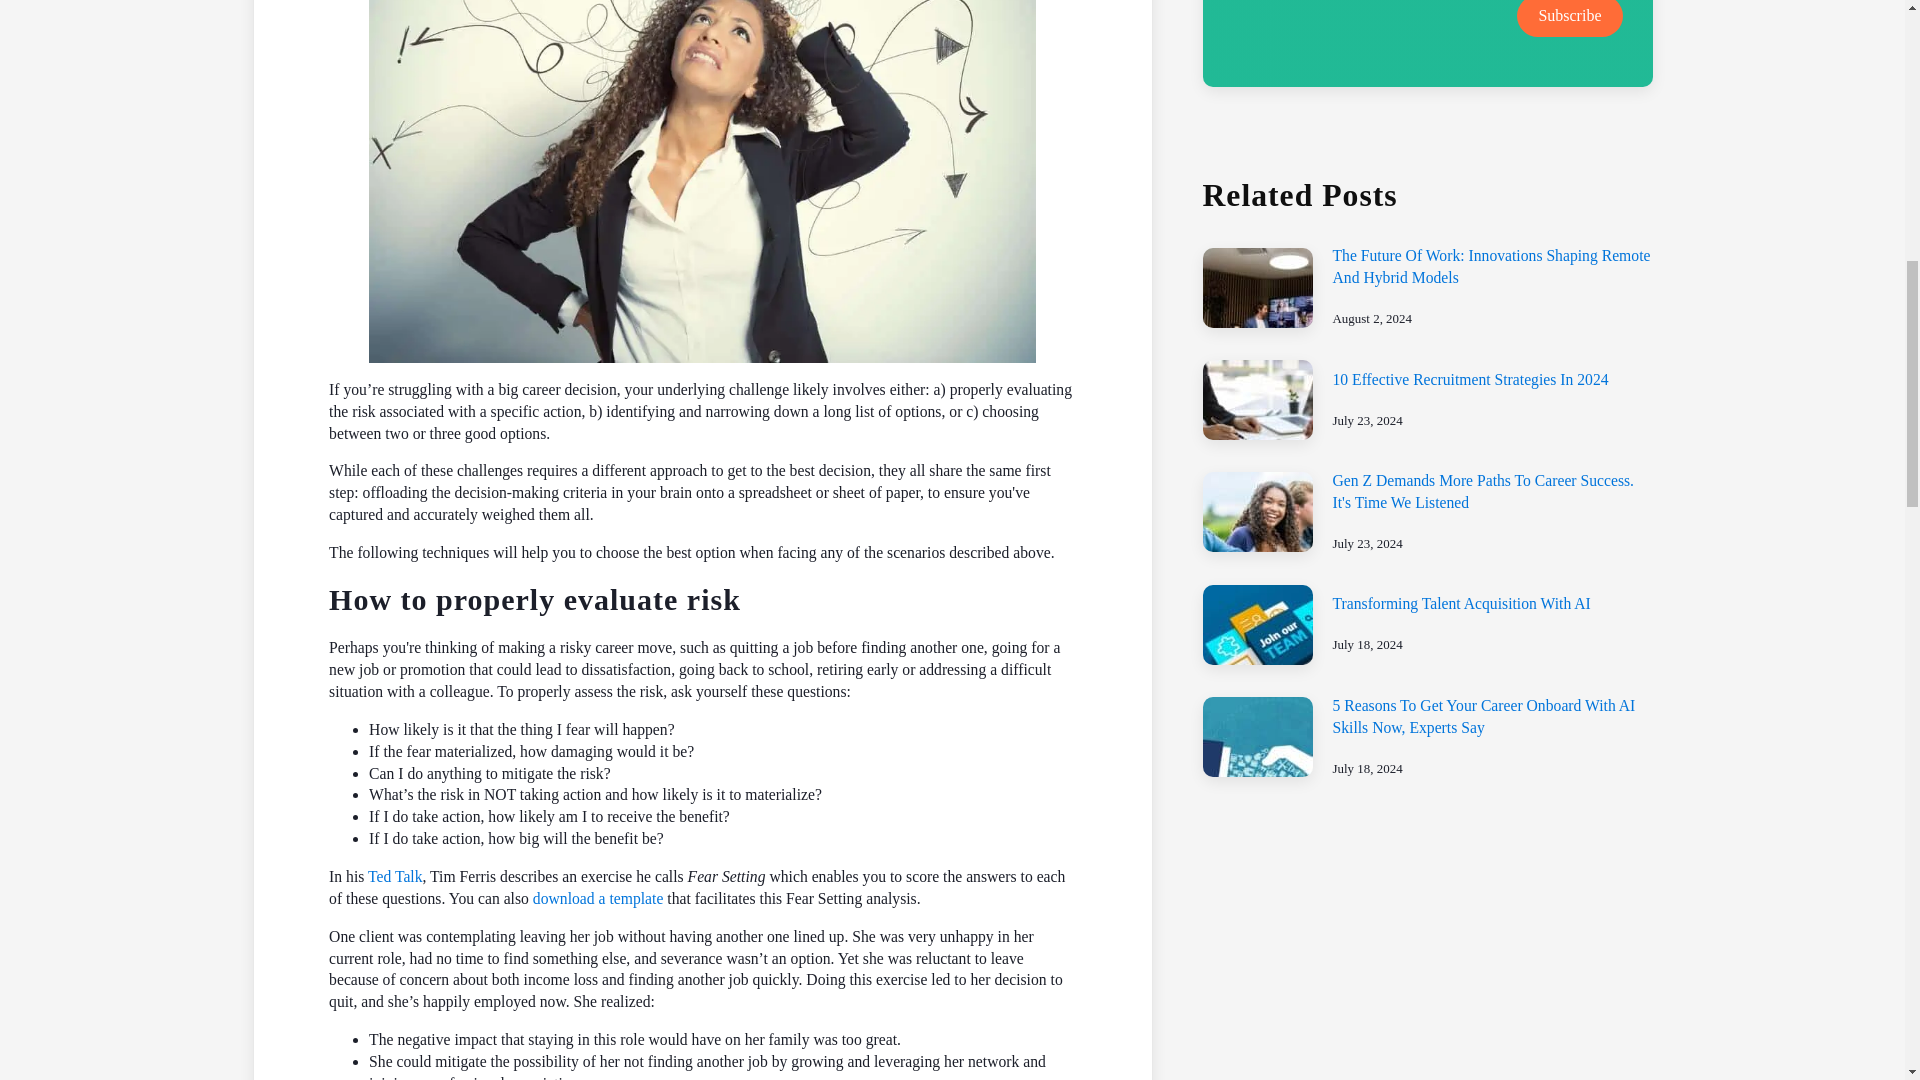 The image size is (1920, 1080). What do you see at coordinates (1470, 379) in the screenshot?
I see `10 Effective Recruitment Strategies In 2024` at bounding box center [1470, 379].